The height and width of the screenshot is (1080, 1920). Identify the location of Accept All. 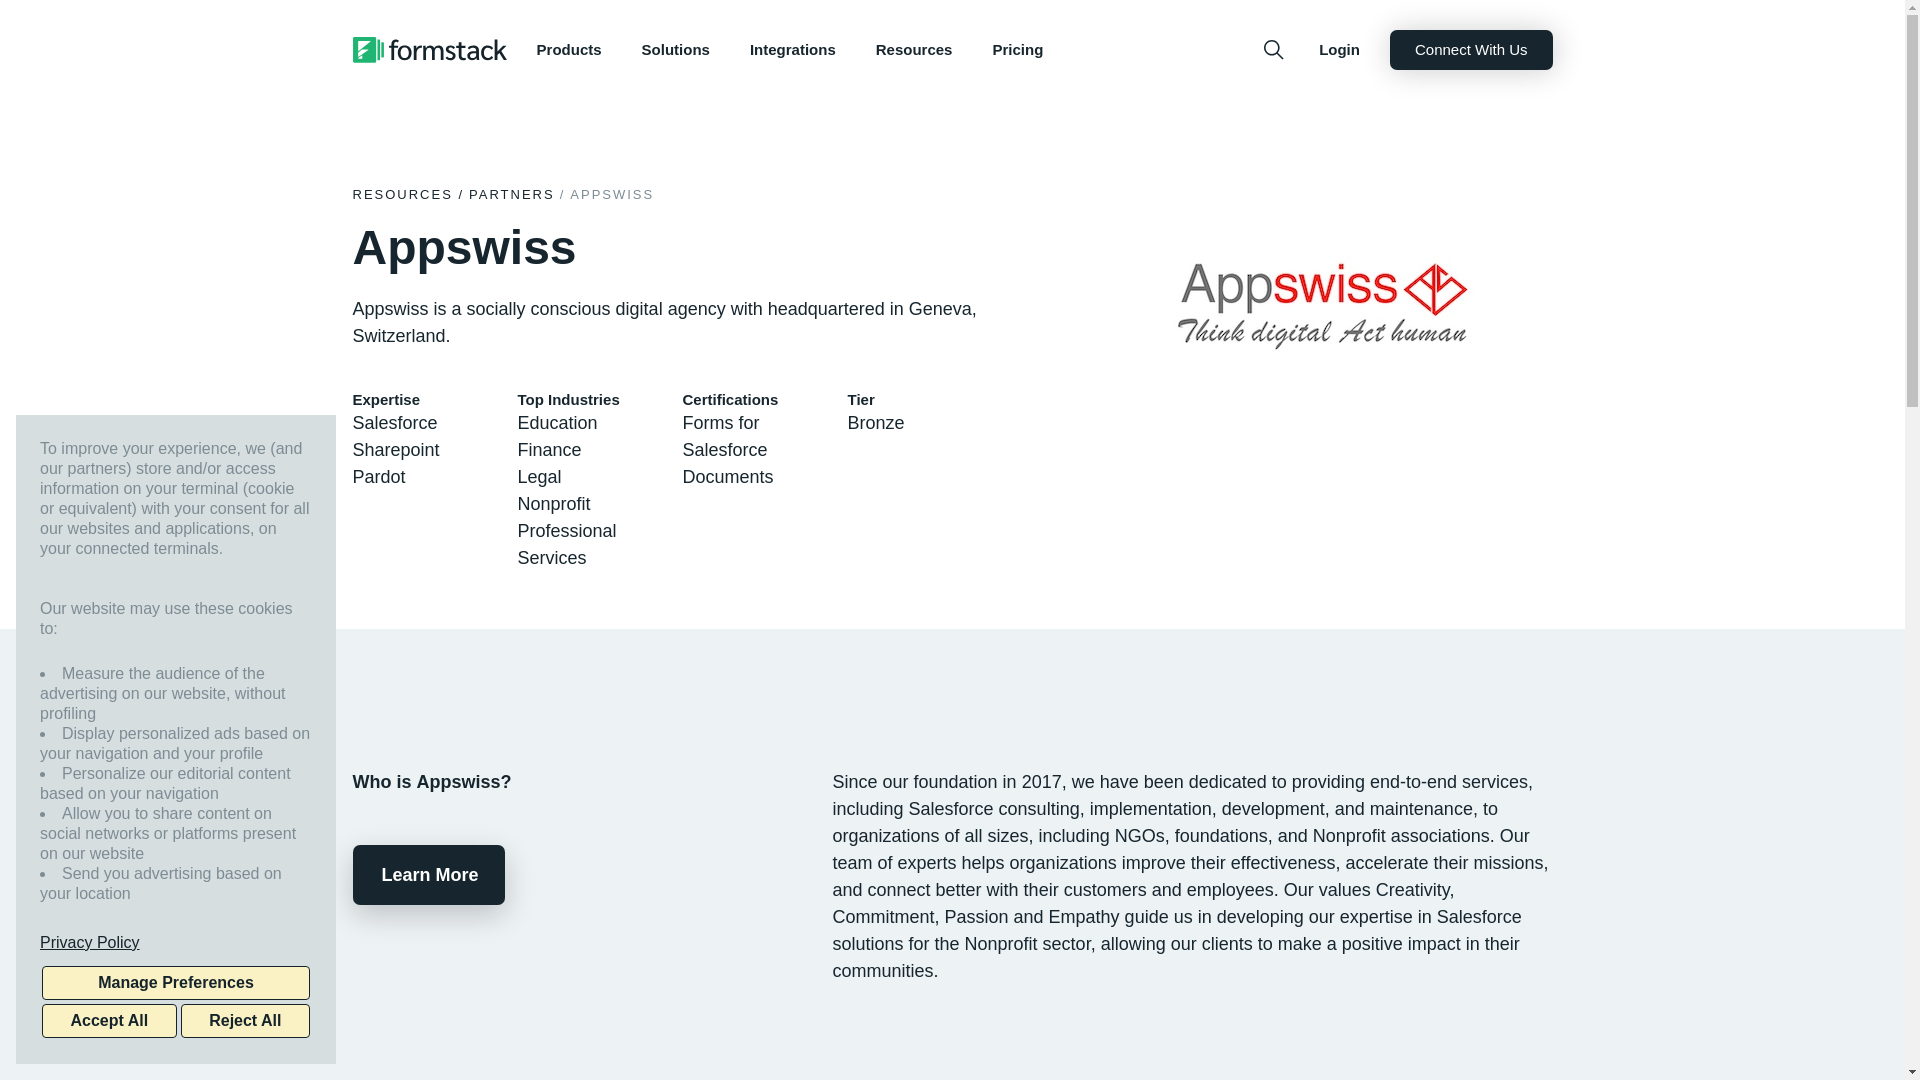
(109, 1020).